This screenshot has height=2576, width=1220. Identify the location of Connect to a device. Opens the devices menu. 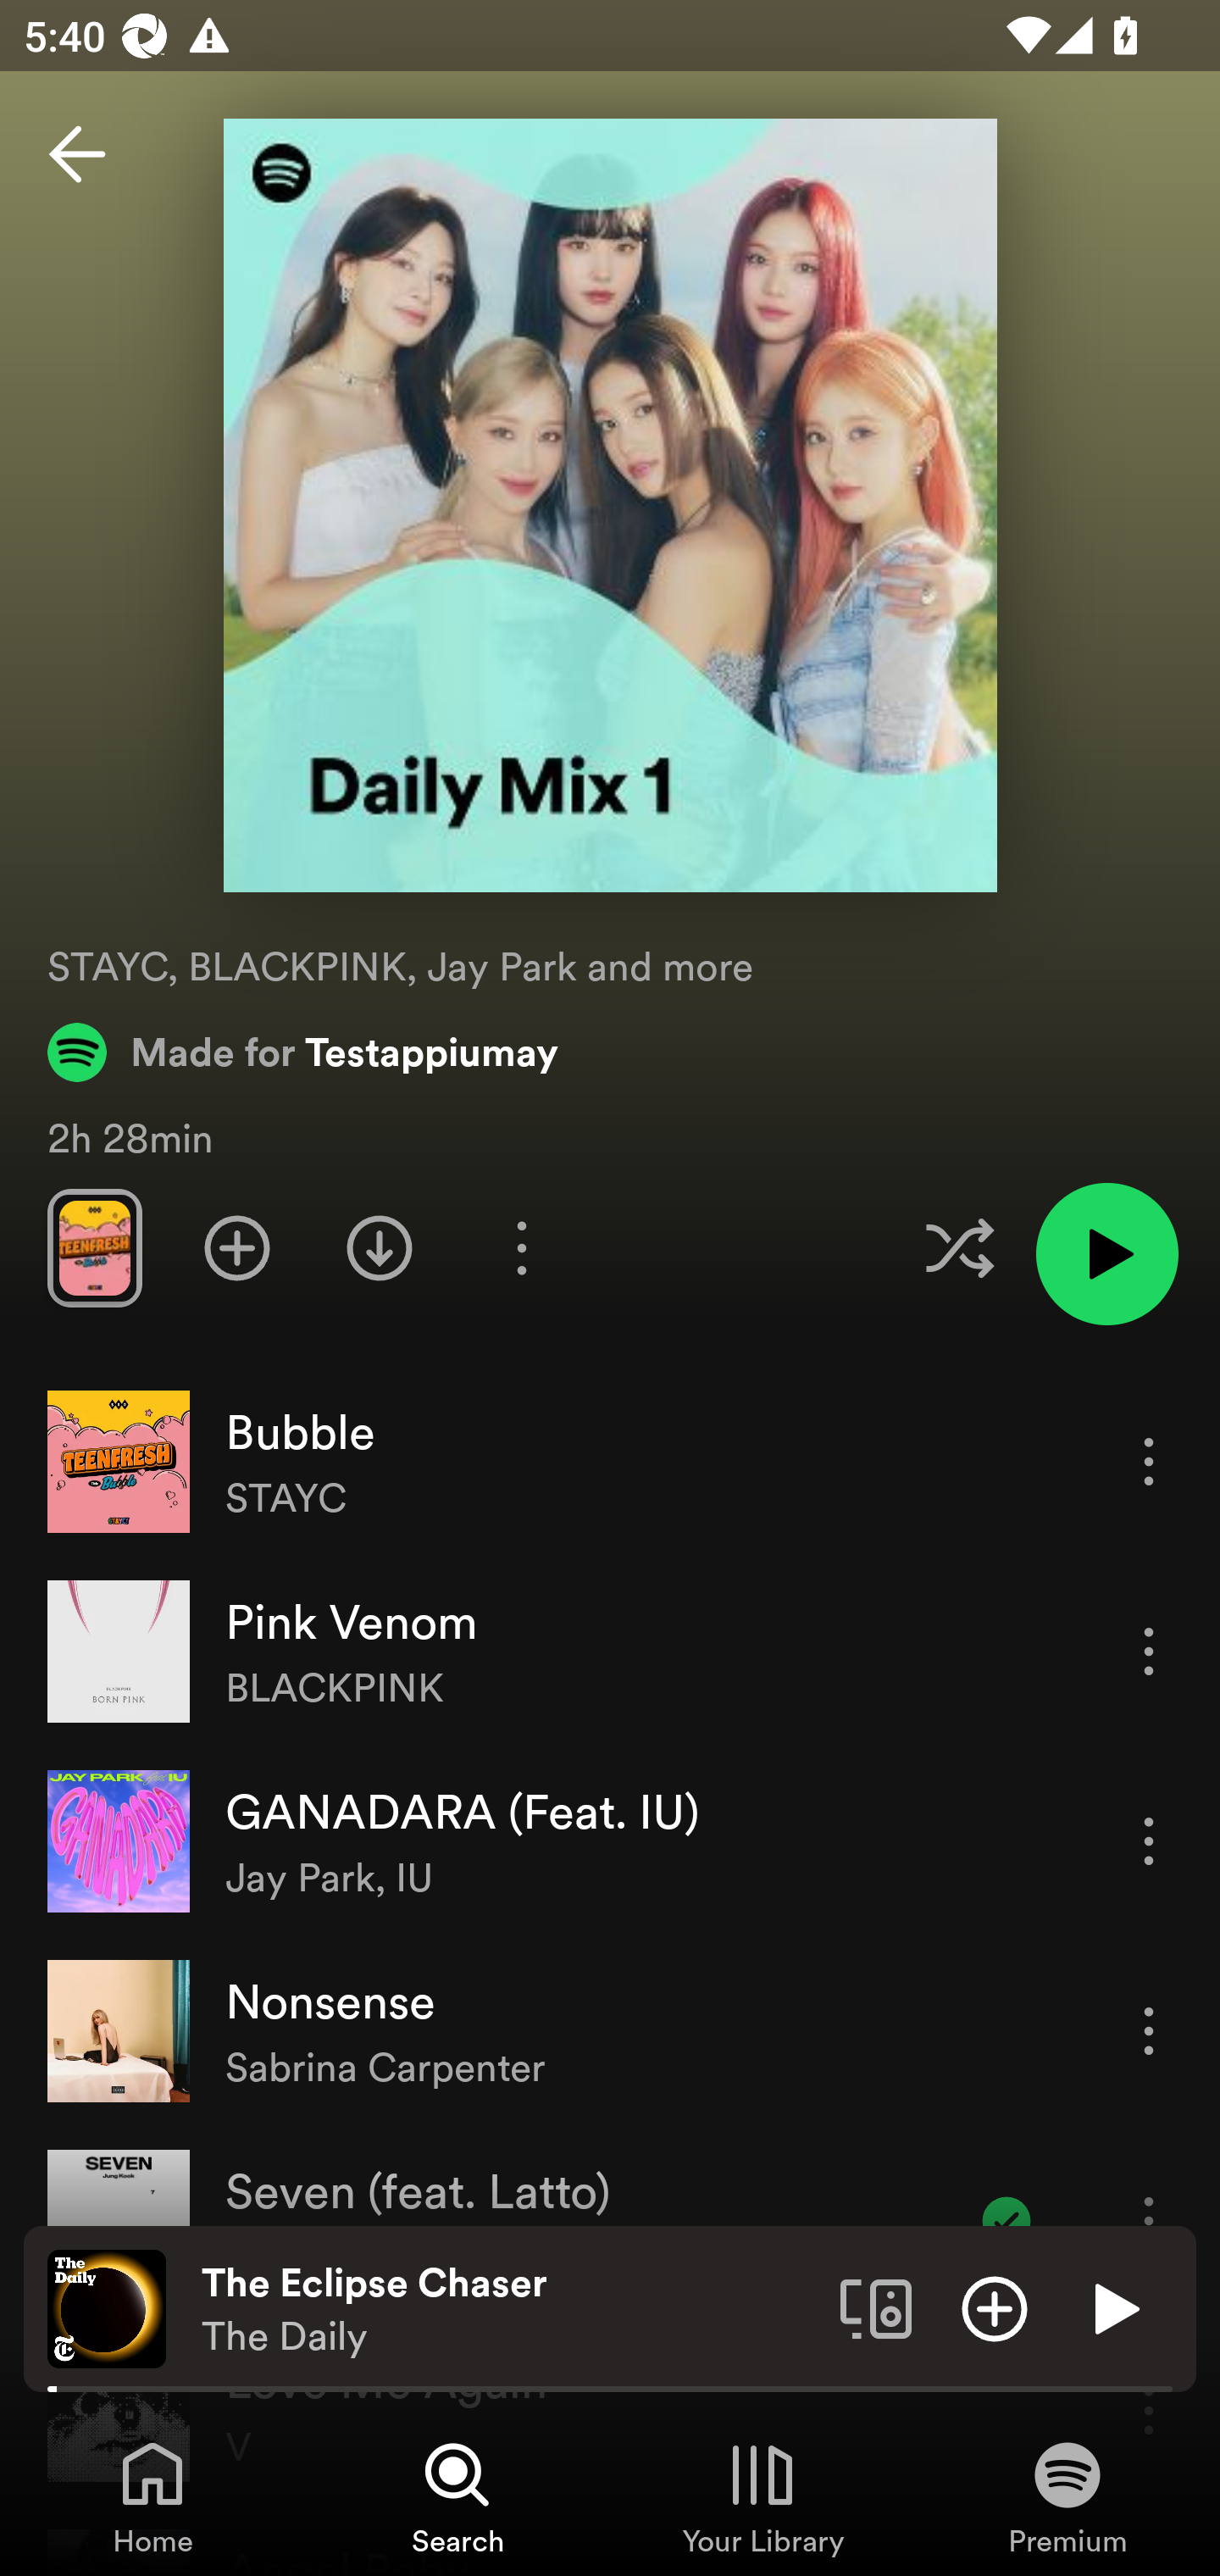
(876, 2307).